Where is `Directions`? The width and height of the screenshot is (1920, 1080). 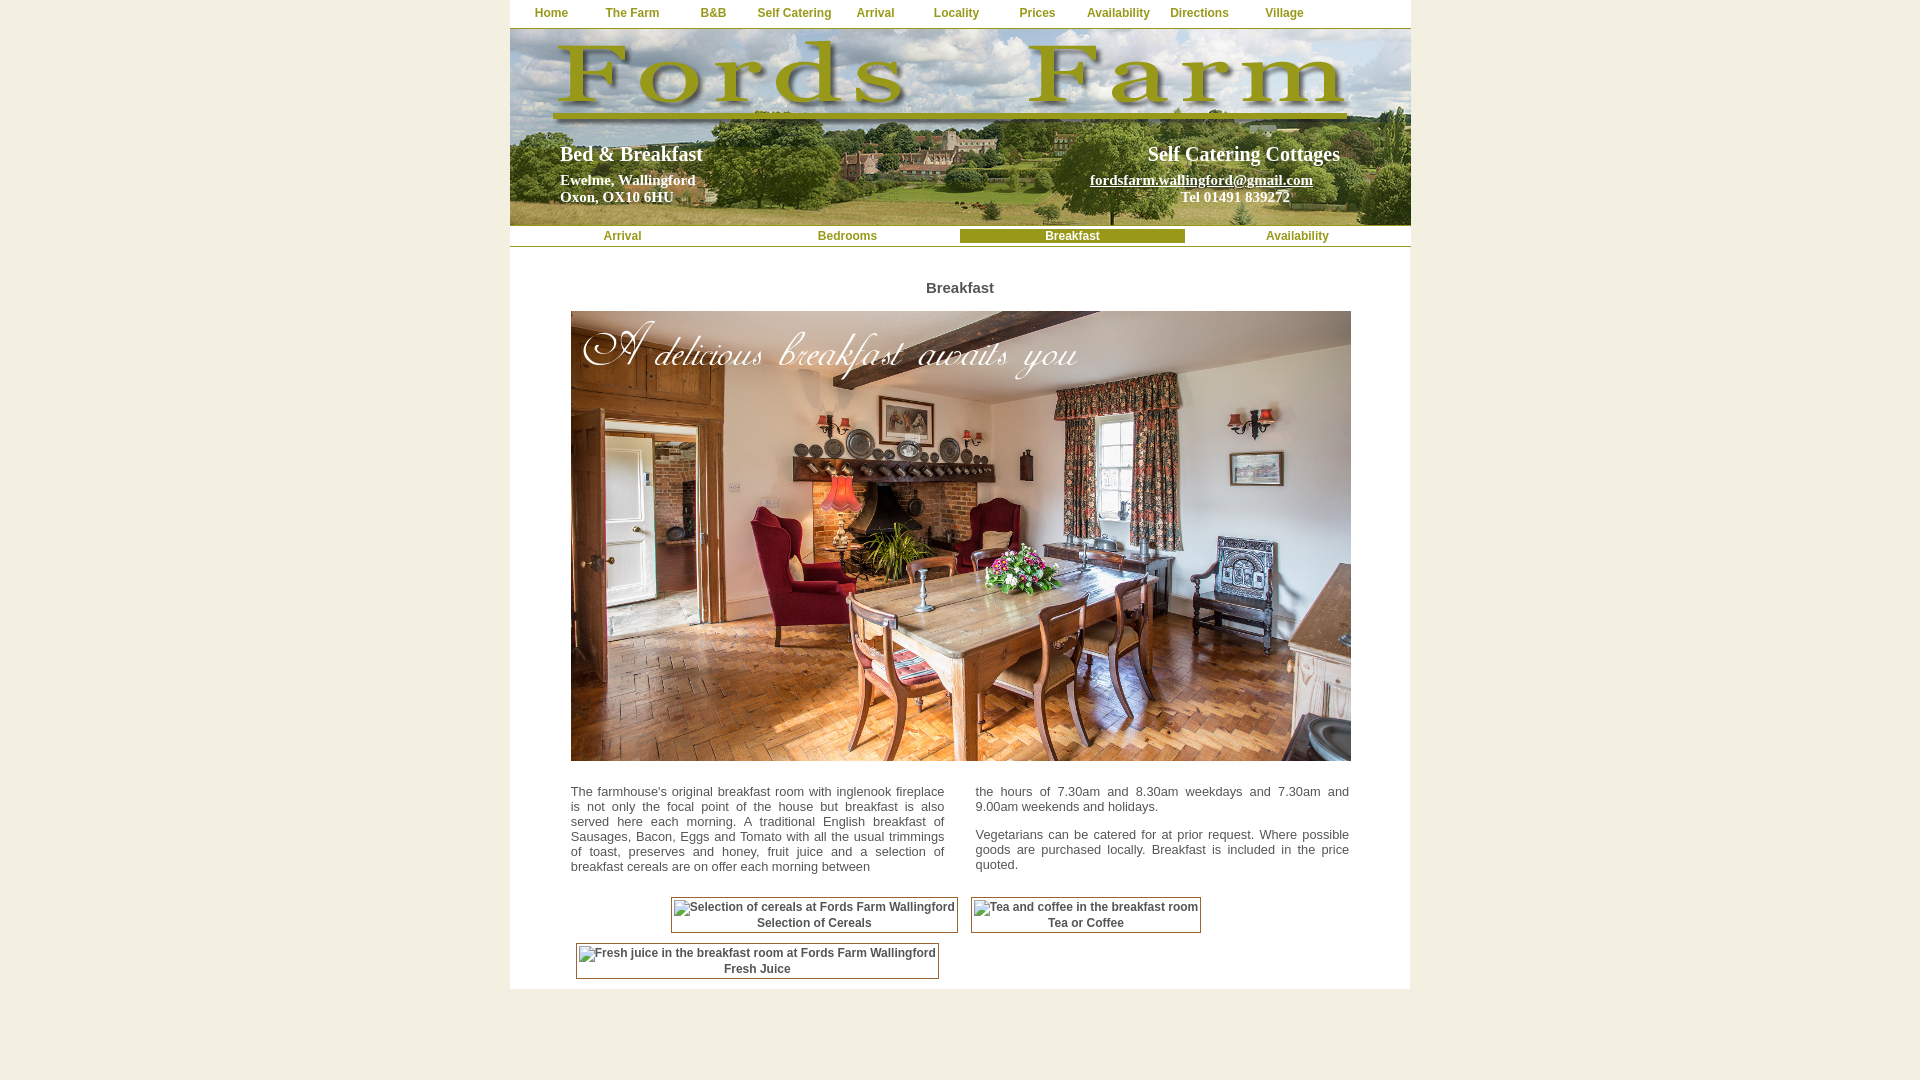
Directions is located at coordinates (1200, 13).